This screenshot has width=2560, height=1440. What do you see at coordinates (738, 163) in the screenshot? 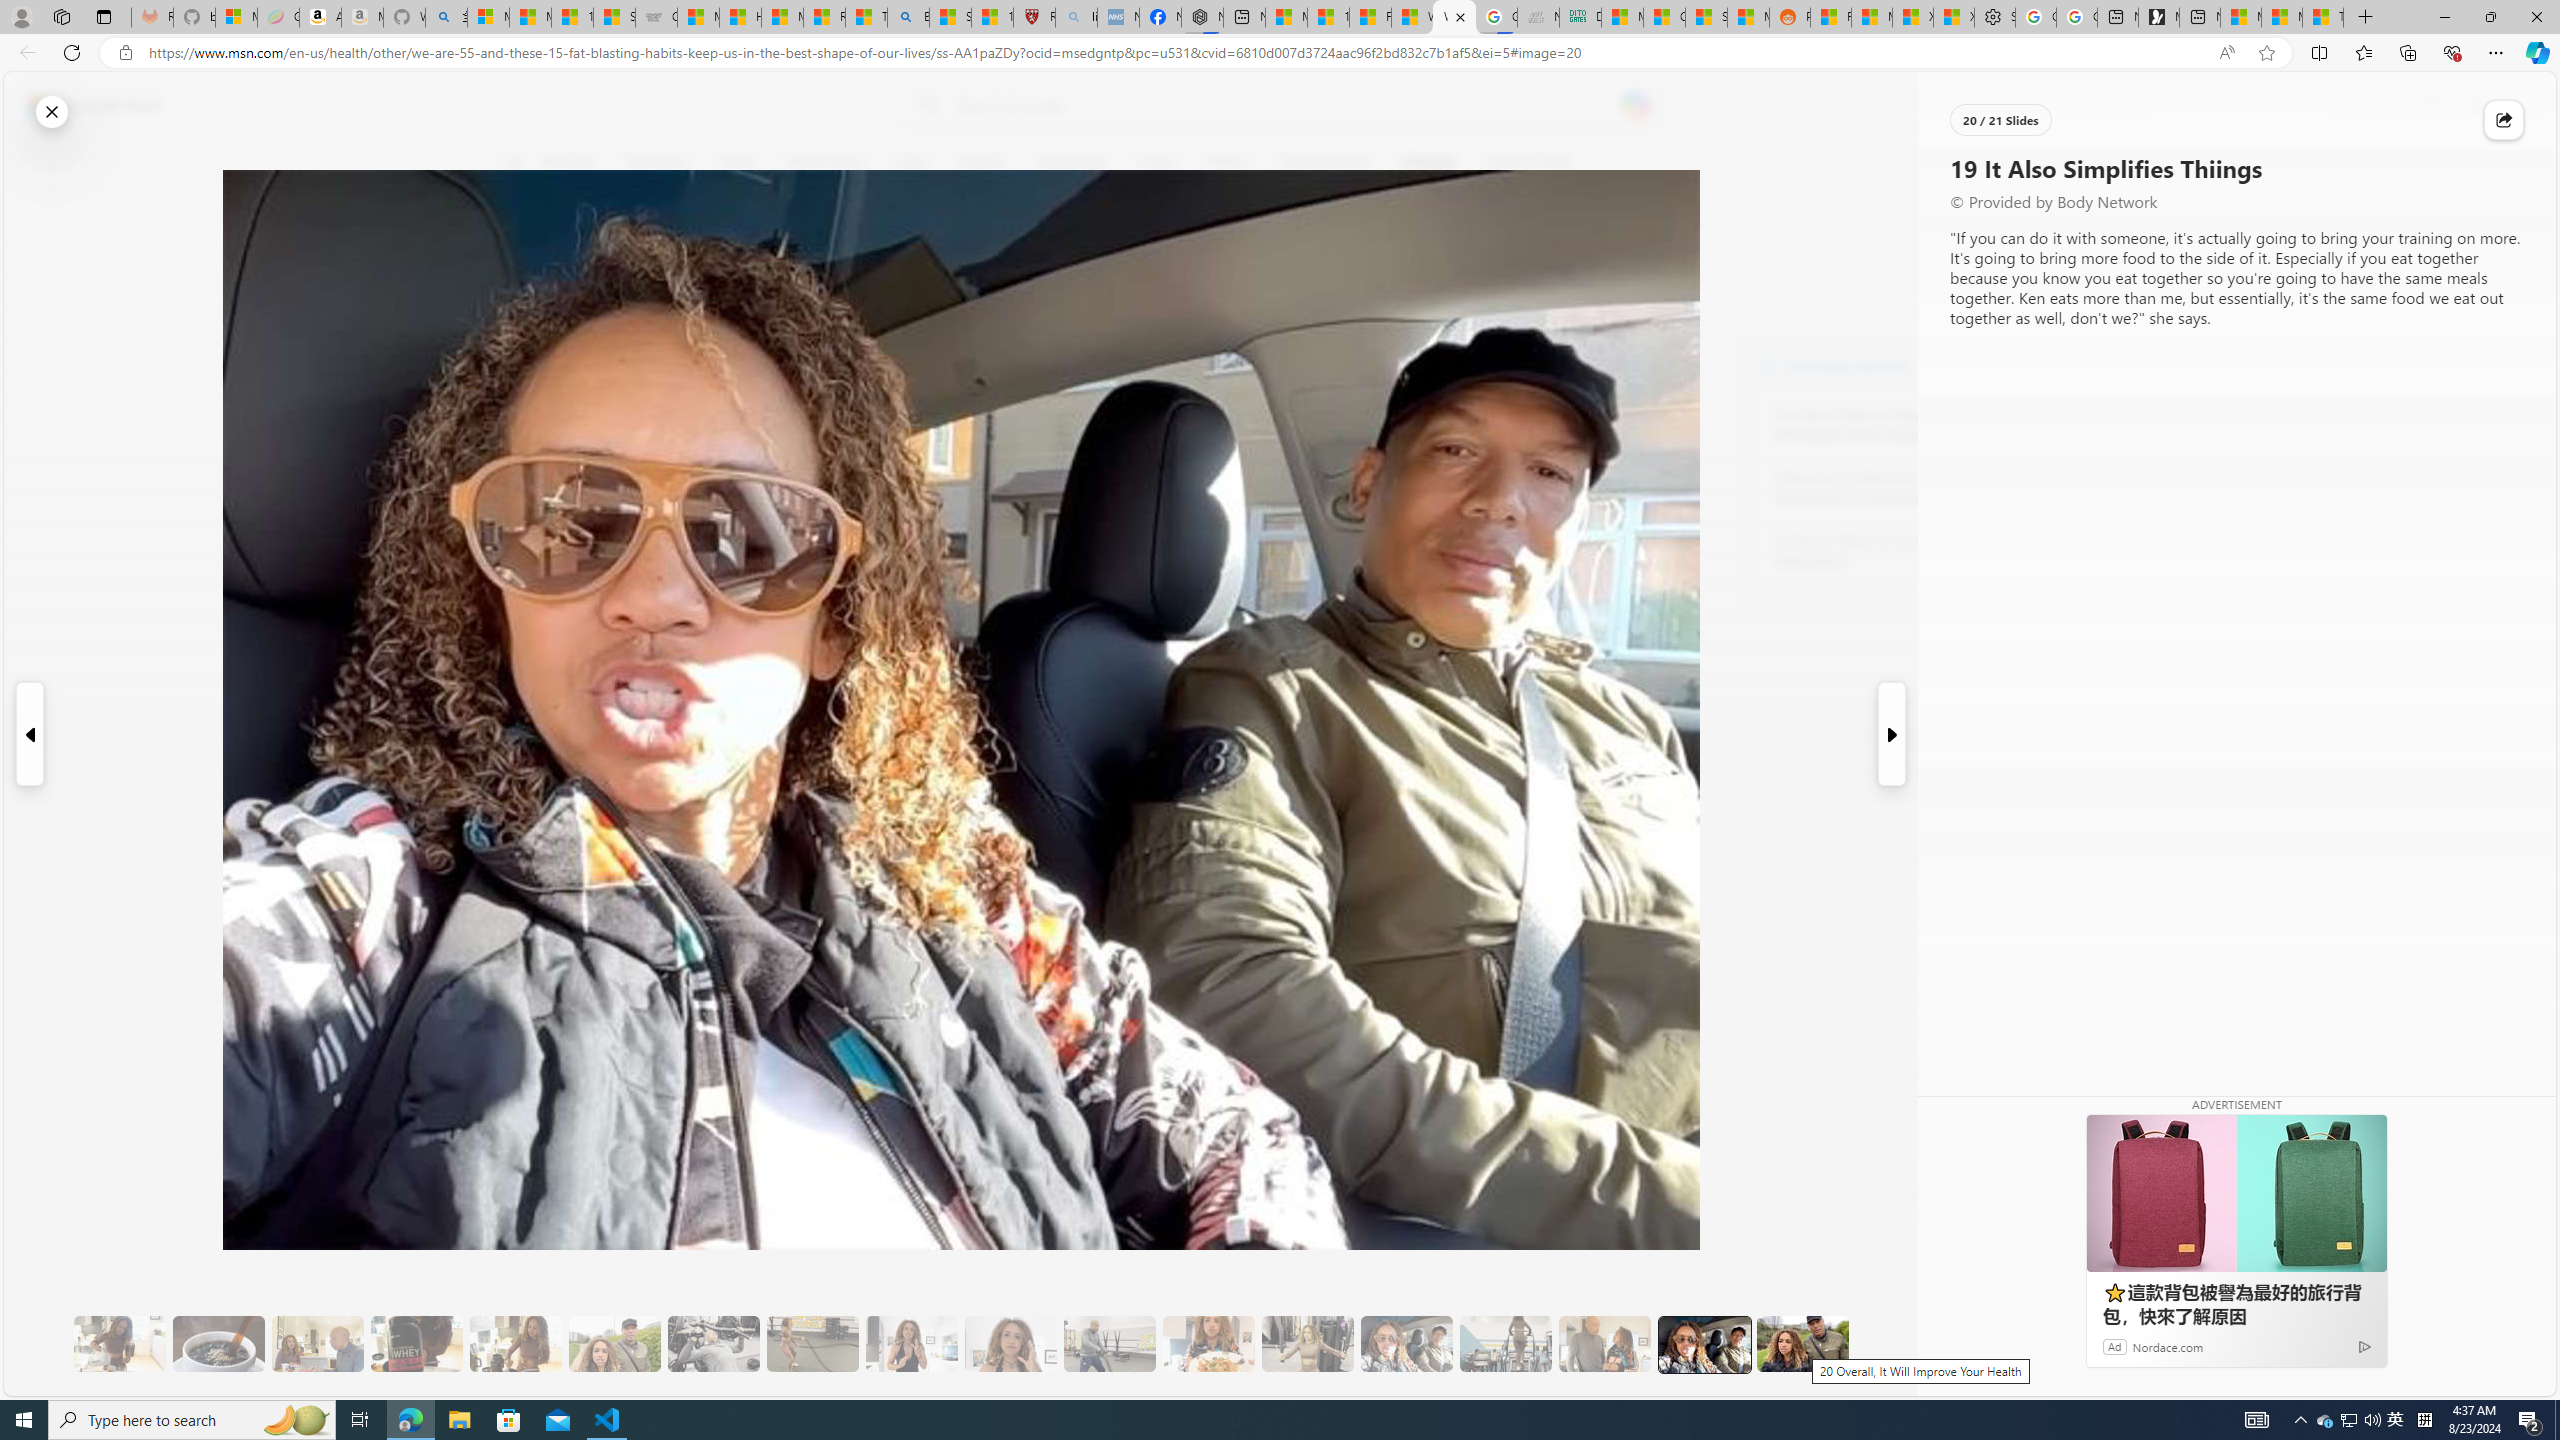
I see `News` at bounding box center [738, 163].